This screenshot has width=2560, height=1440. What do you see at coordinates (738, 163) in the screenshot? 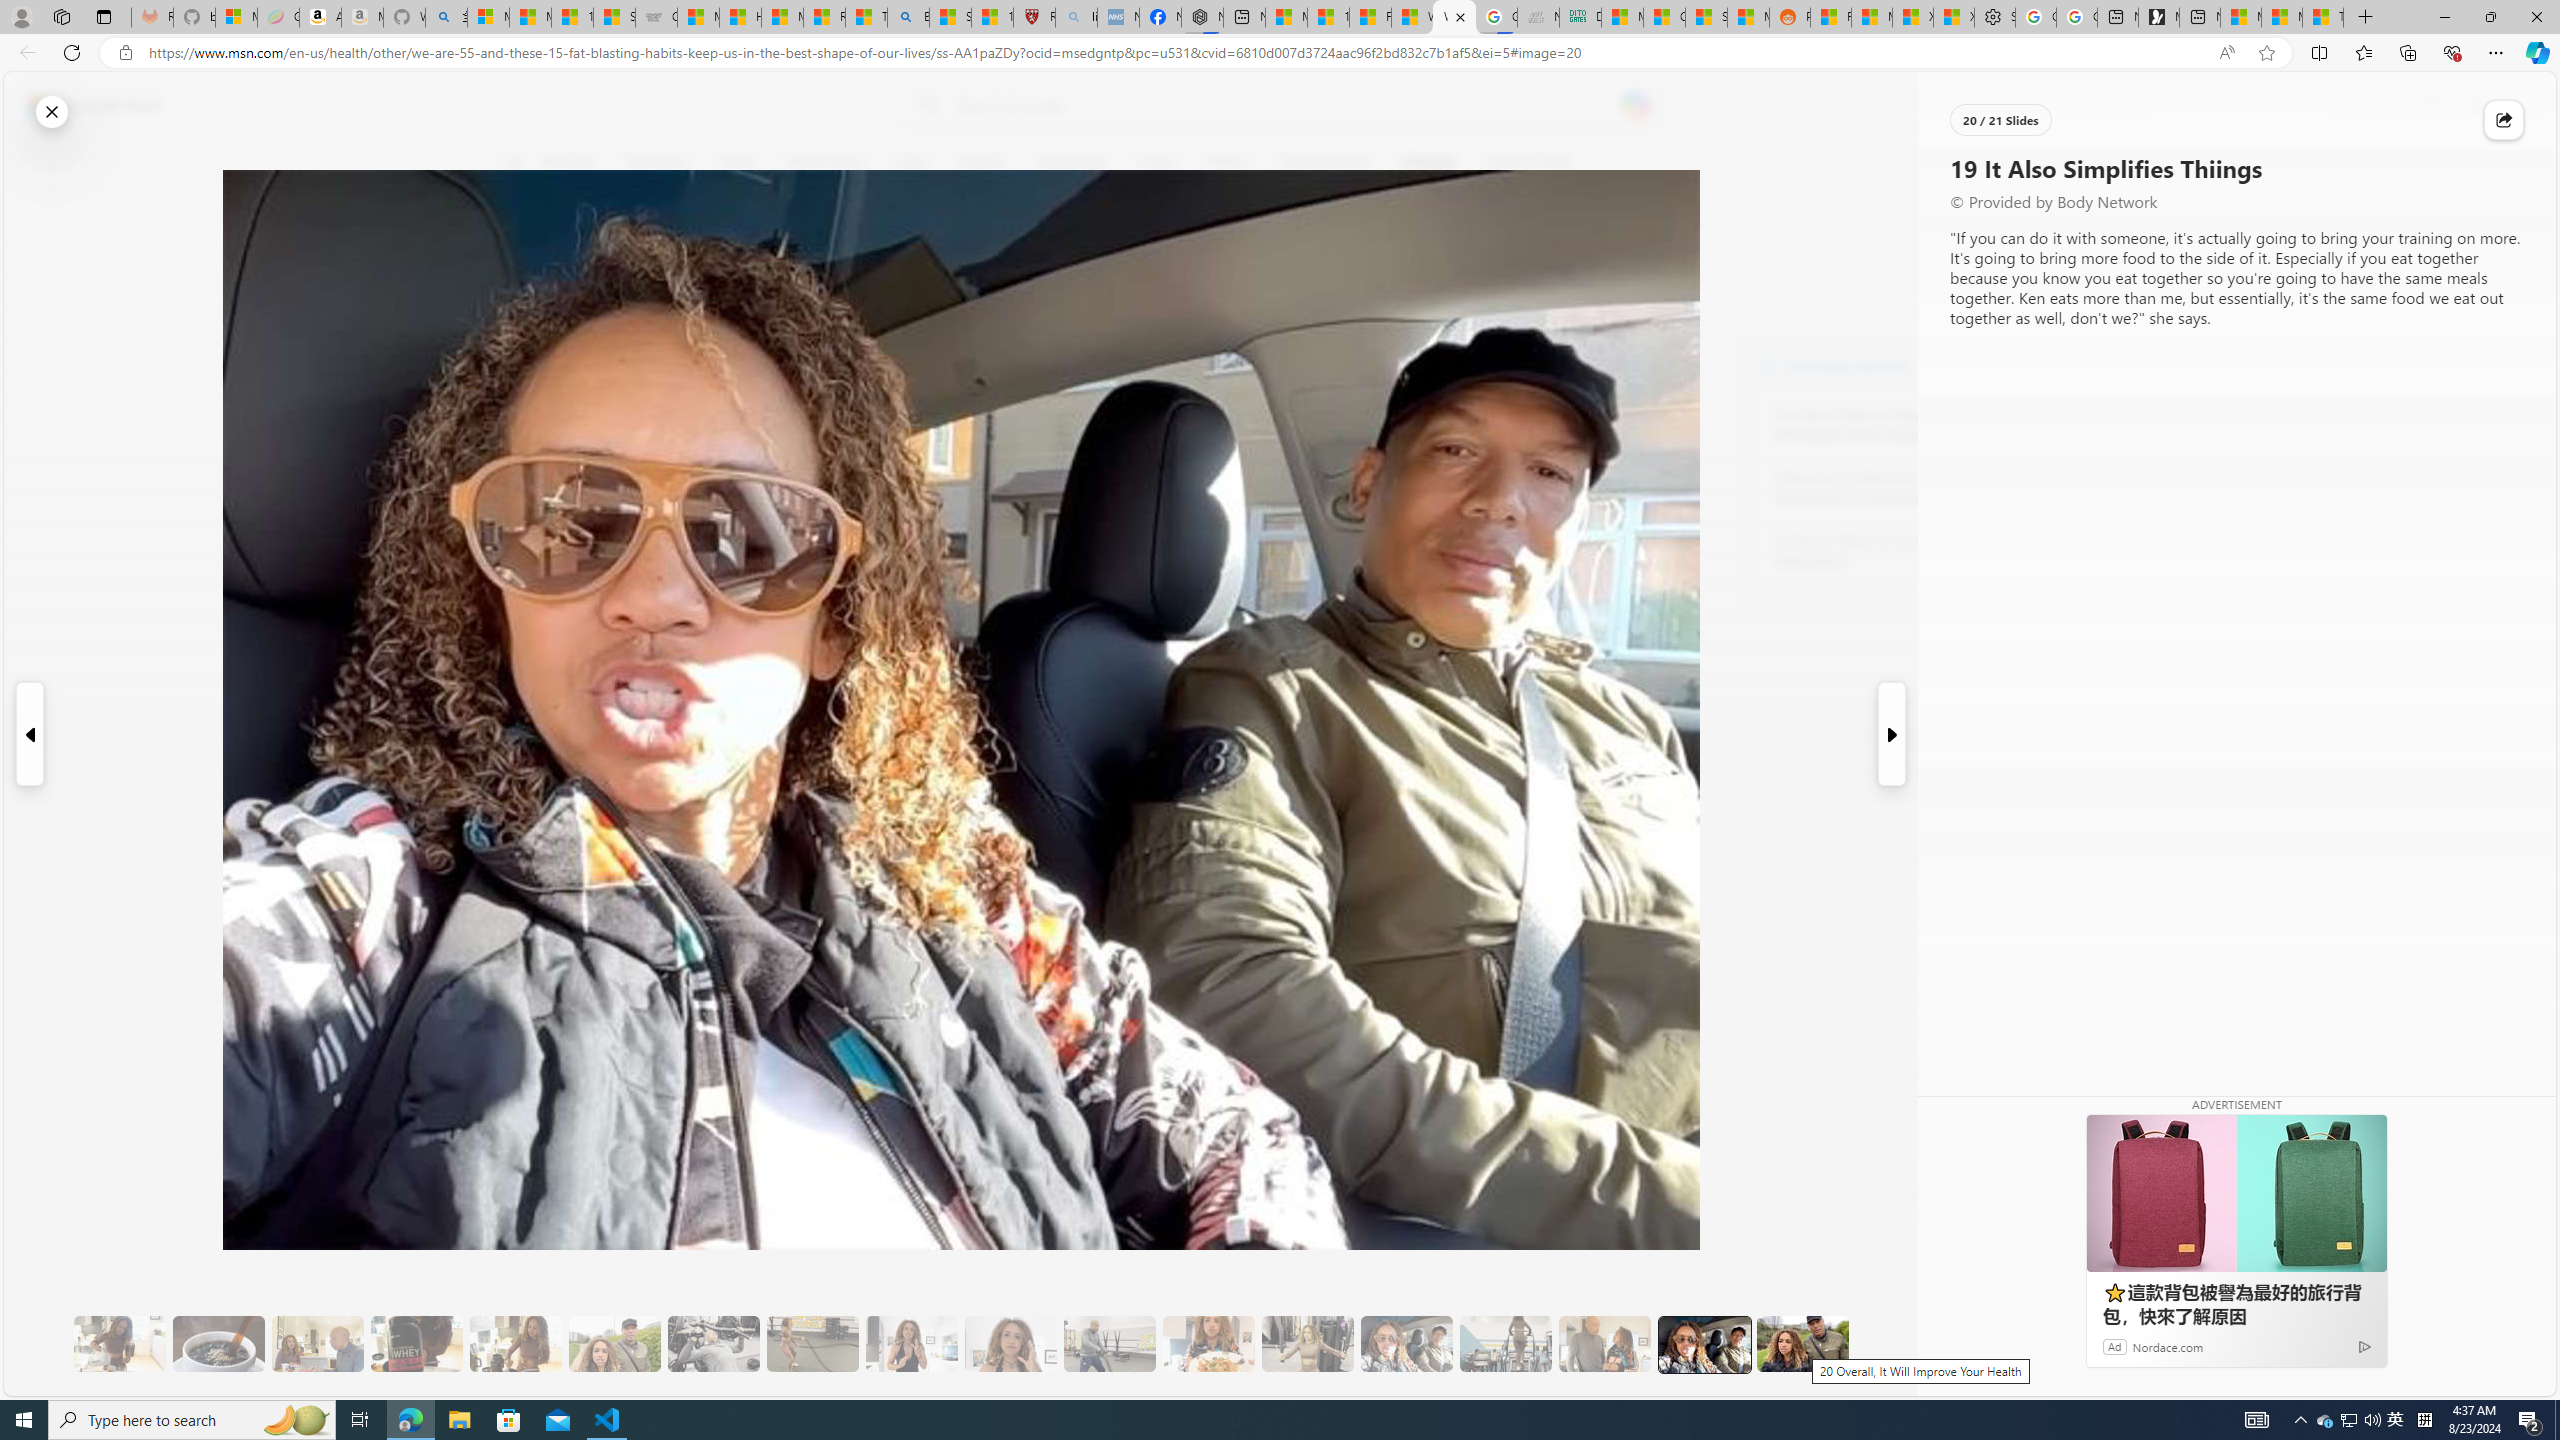
I see `News` at bounding box center [738, 163].